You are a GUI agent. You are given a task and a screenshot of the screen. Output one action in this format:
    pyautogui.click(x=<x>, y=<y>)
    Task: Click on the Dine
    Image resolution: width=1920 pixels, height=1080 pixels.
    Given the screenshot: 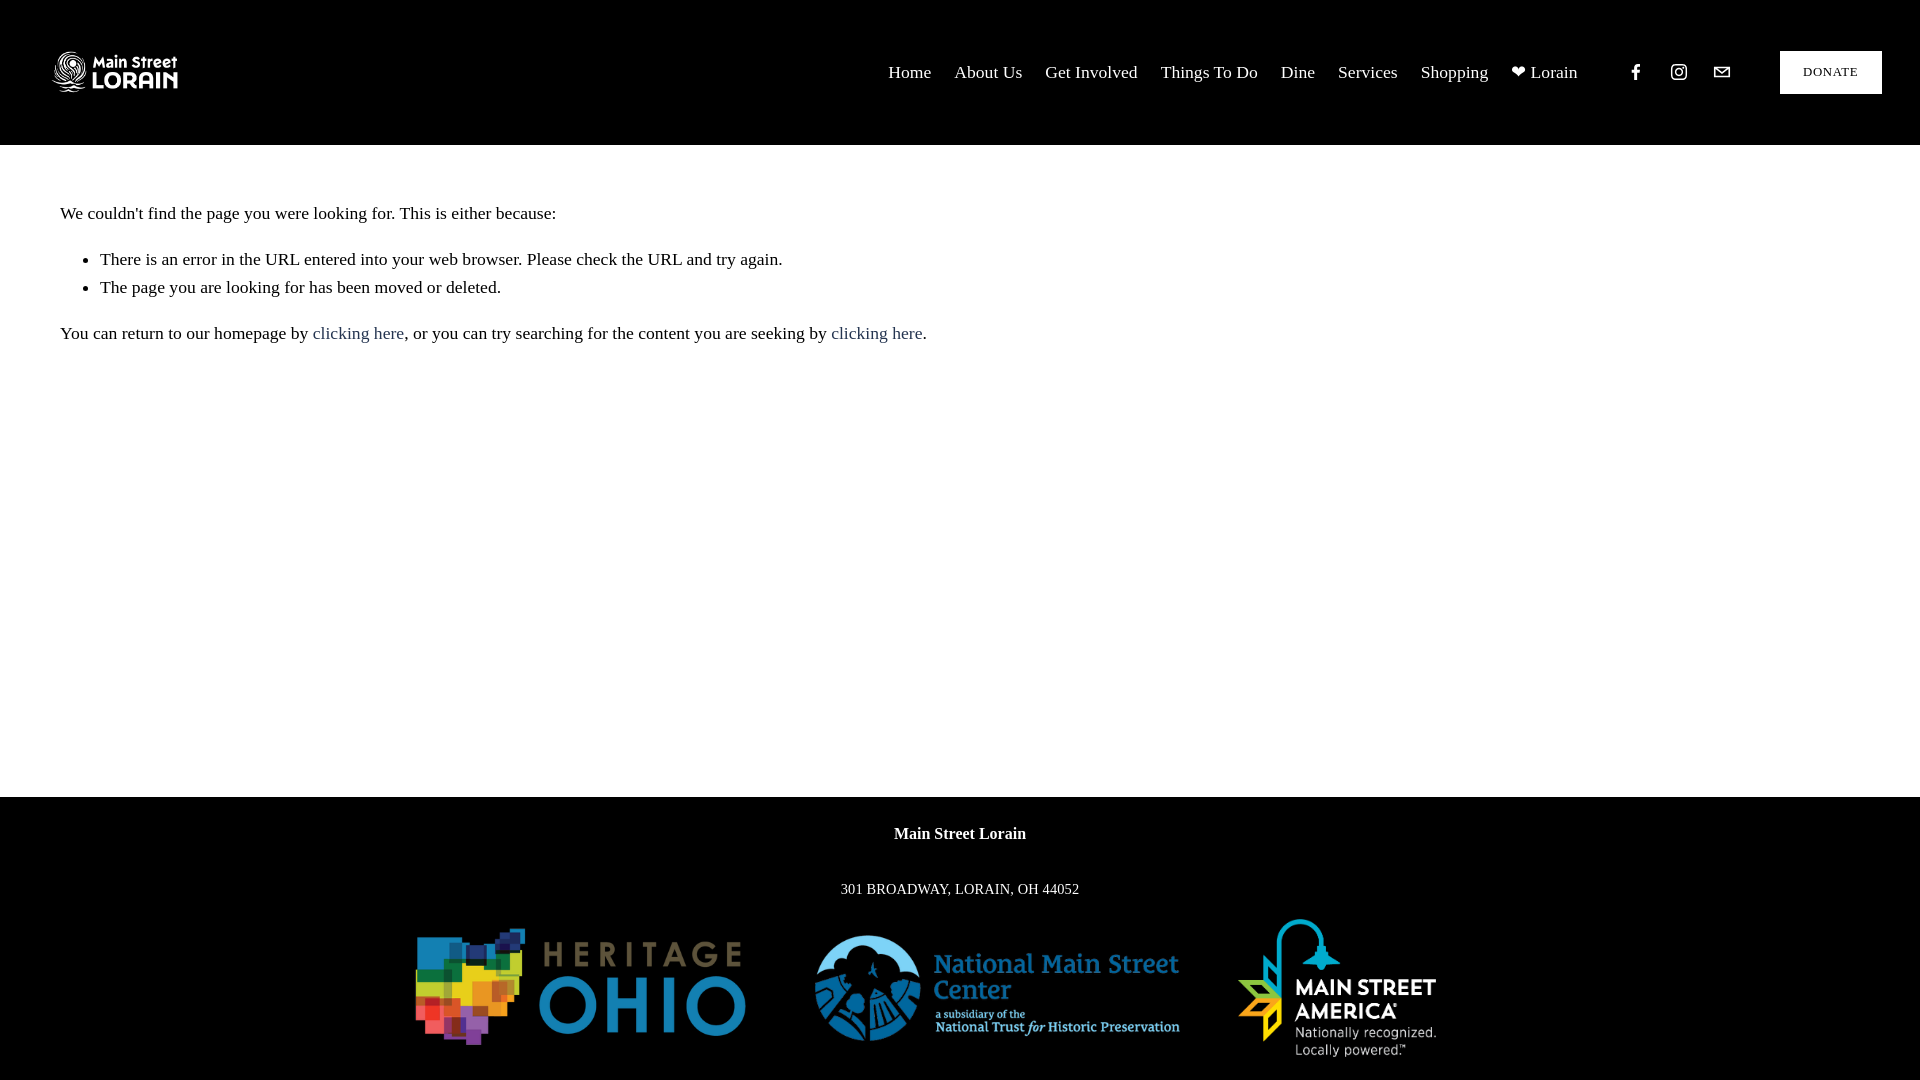 What is the action you would take?
    pyautogui.click(x=1298, y=72)
    